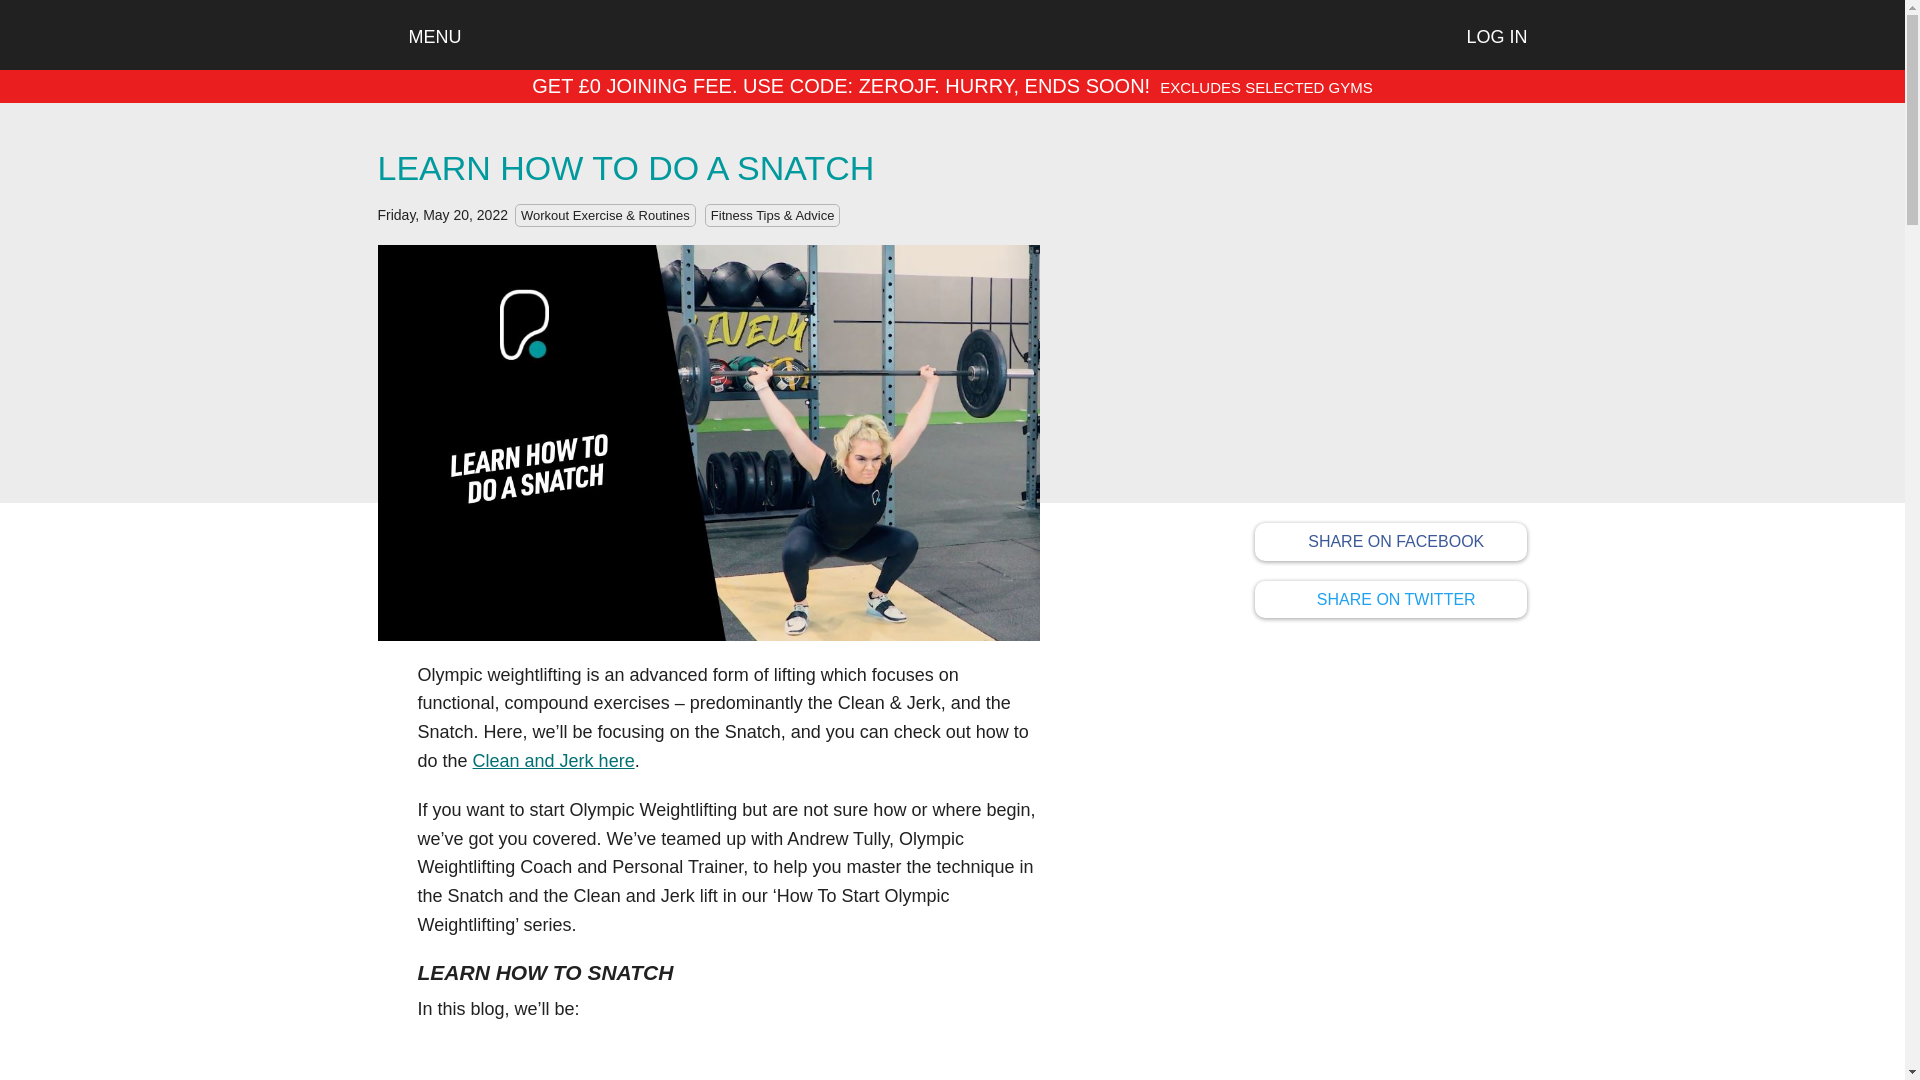  I want to click on Home, so click(952, 34).